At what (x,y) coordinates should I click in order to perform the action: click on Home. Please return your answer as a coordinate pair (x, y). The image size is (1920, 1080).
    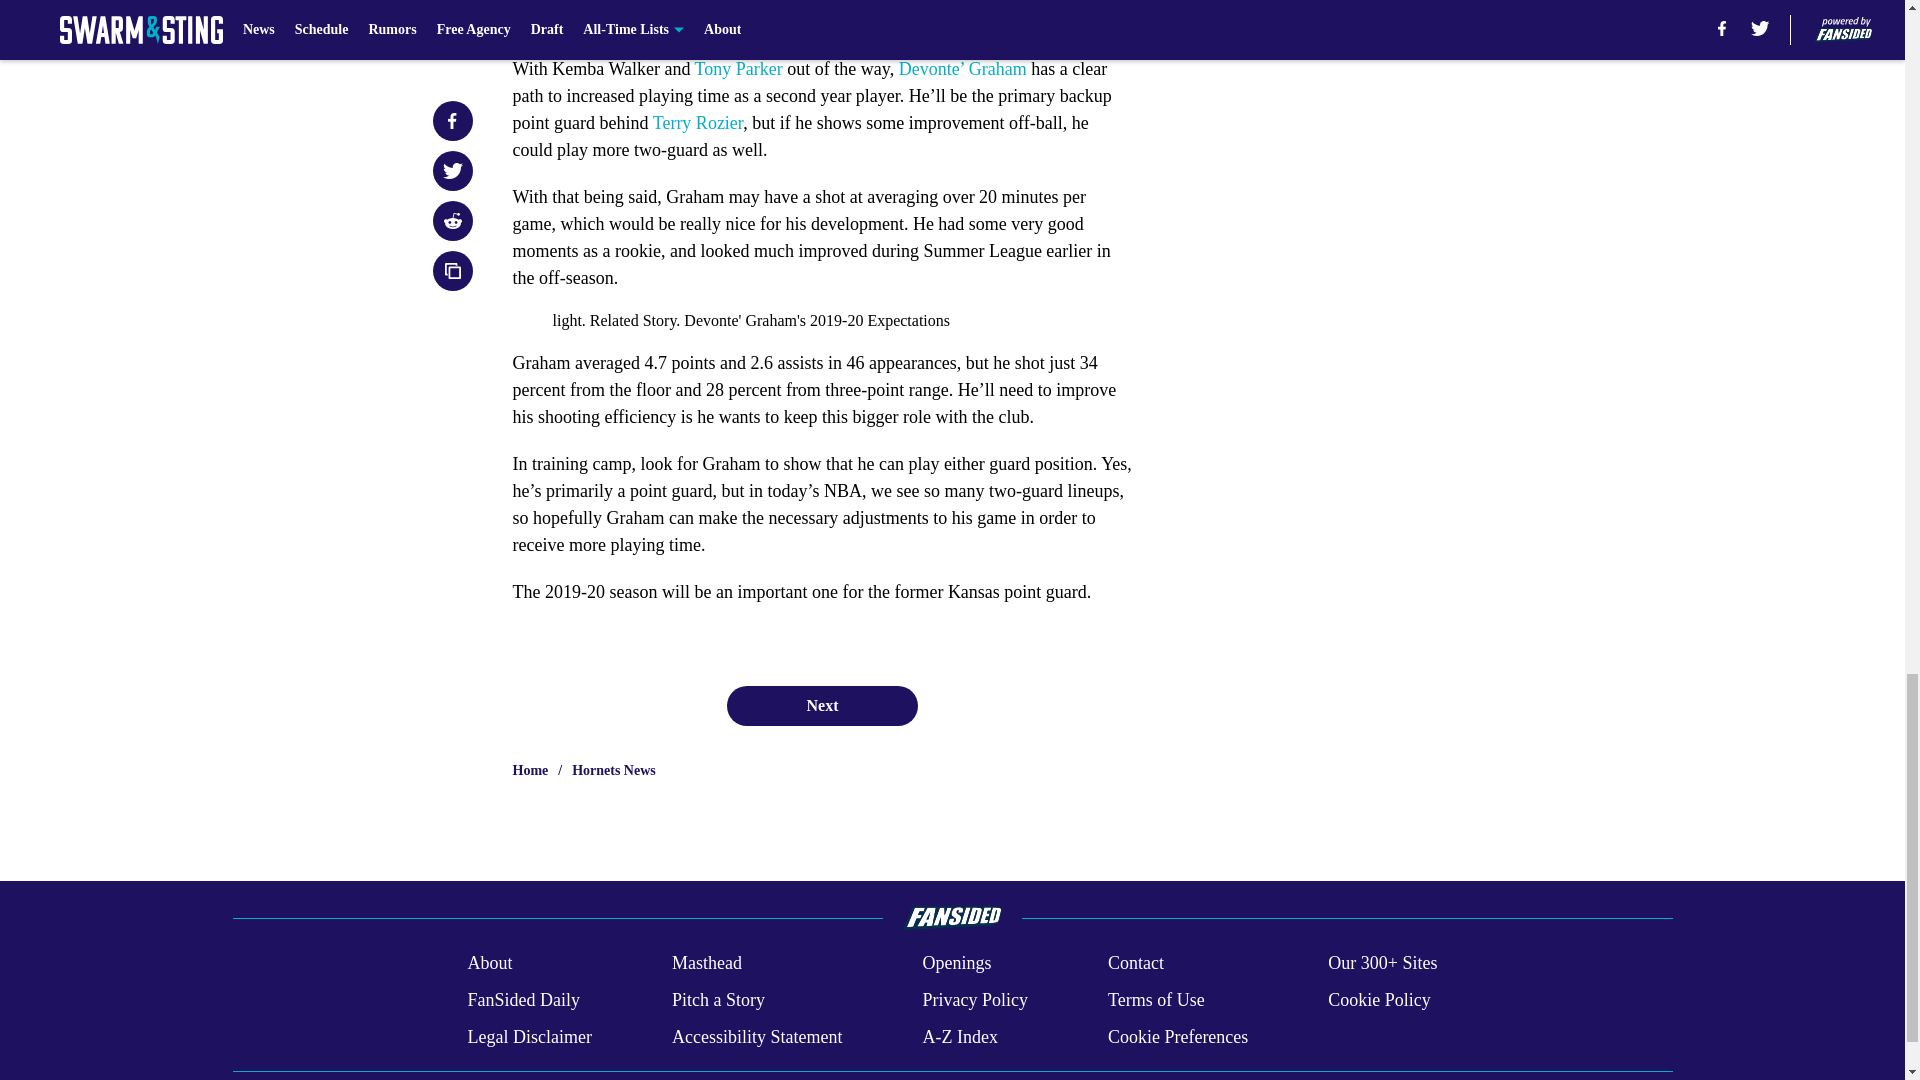
    Looking at the image, I should click on (530, 770).